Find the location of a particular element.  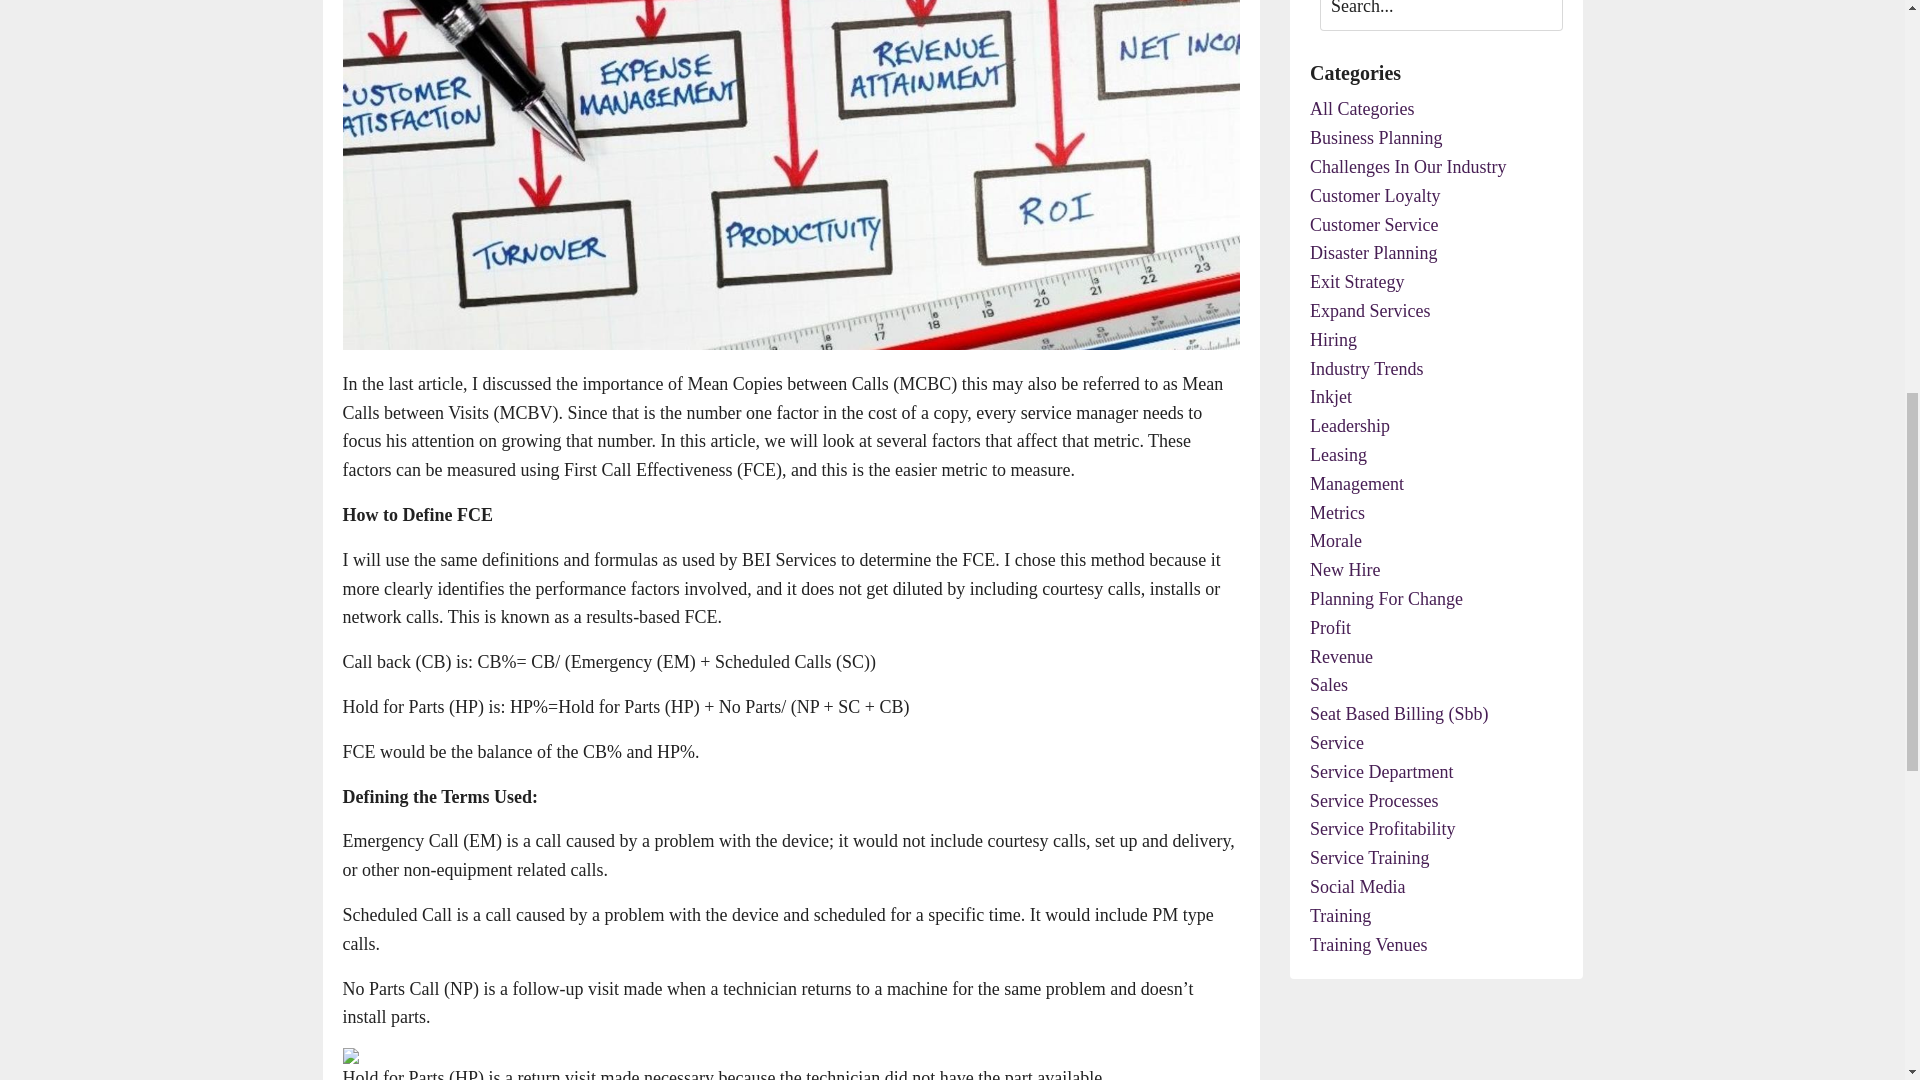

Morale is located at coordinates (1436, 542).